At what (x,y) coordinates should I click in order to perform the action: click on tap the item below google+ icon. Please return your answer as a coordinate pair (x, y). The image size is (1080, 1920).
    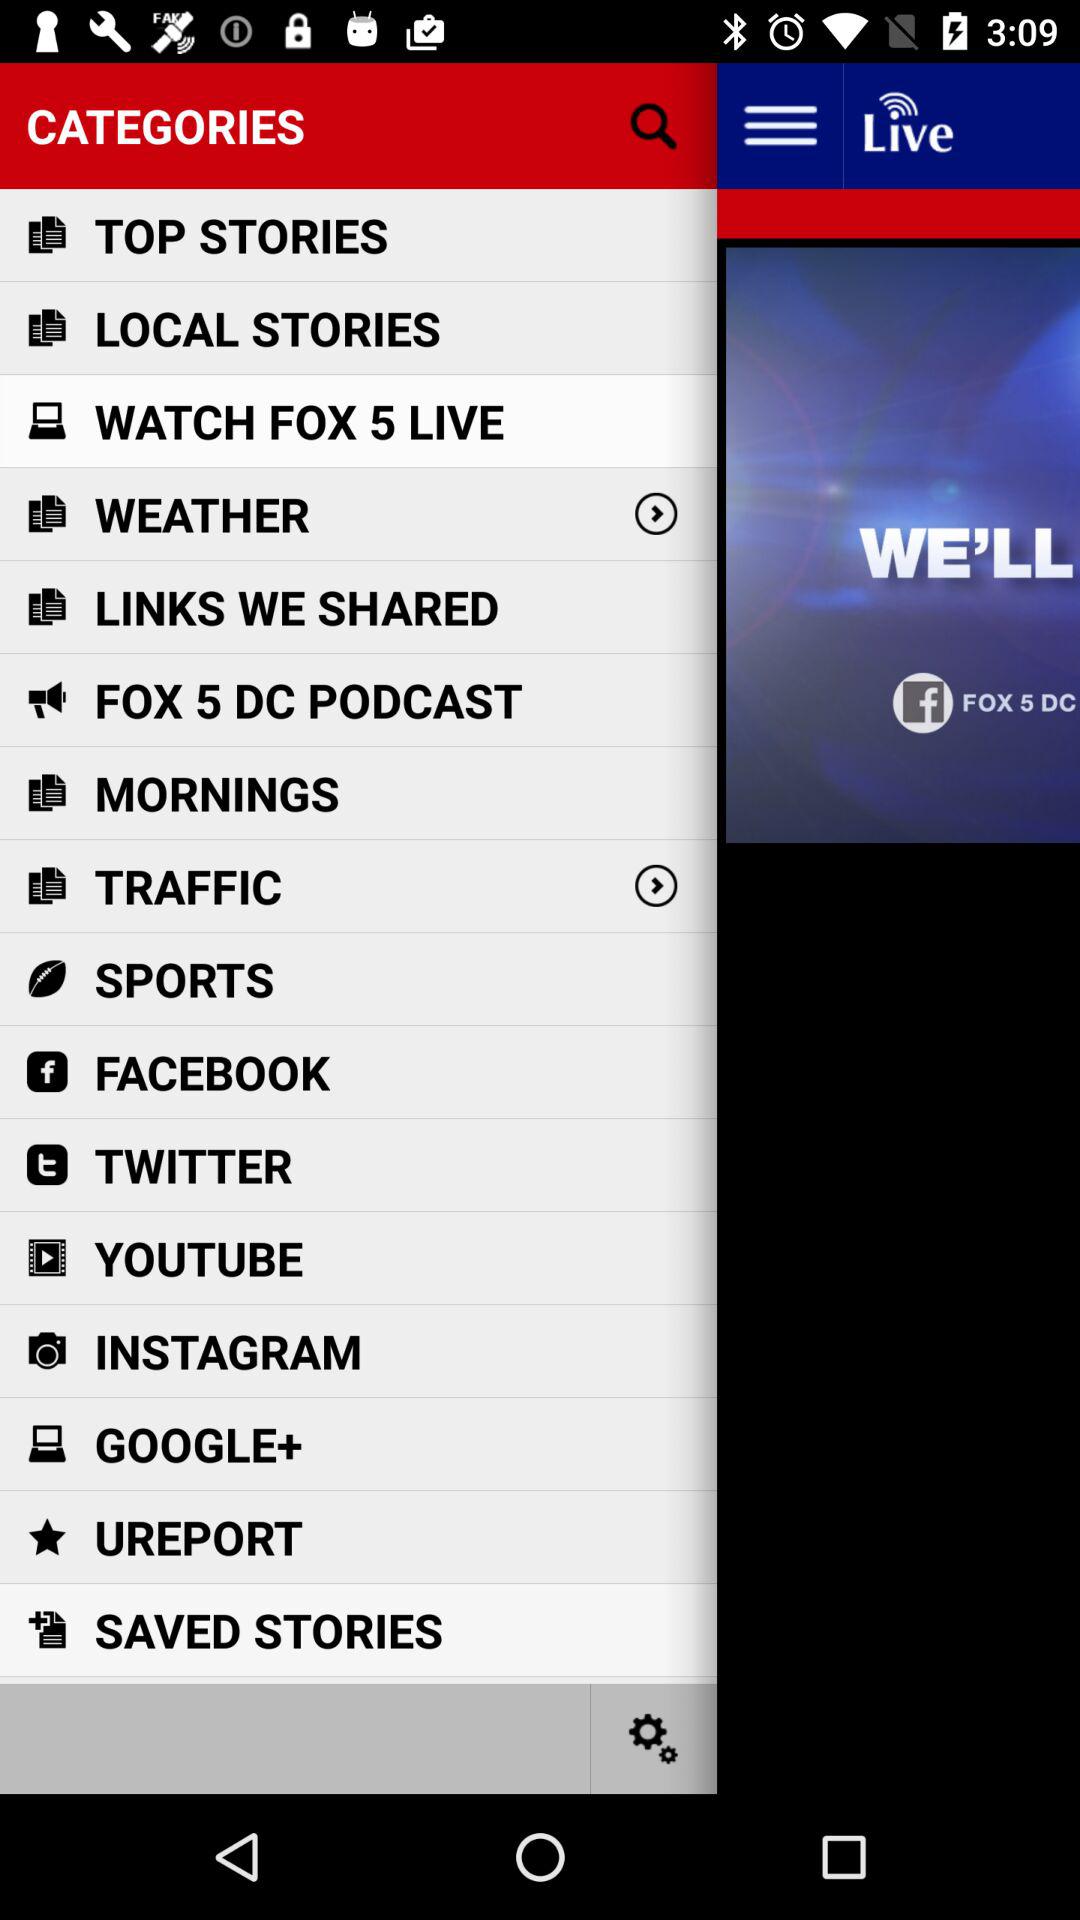
    Looking at the image, I should click on (198, 1536).